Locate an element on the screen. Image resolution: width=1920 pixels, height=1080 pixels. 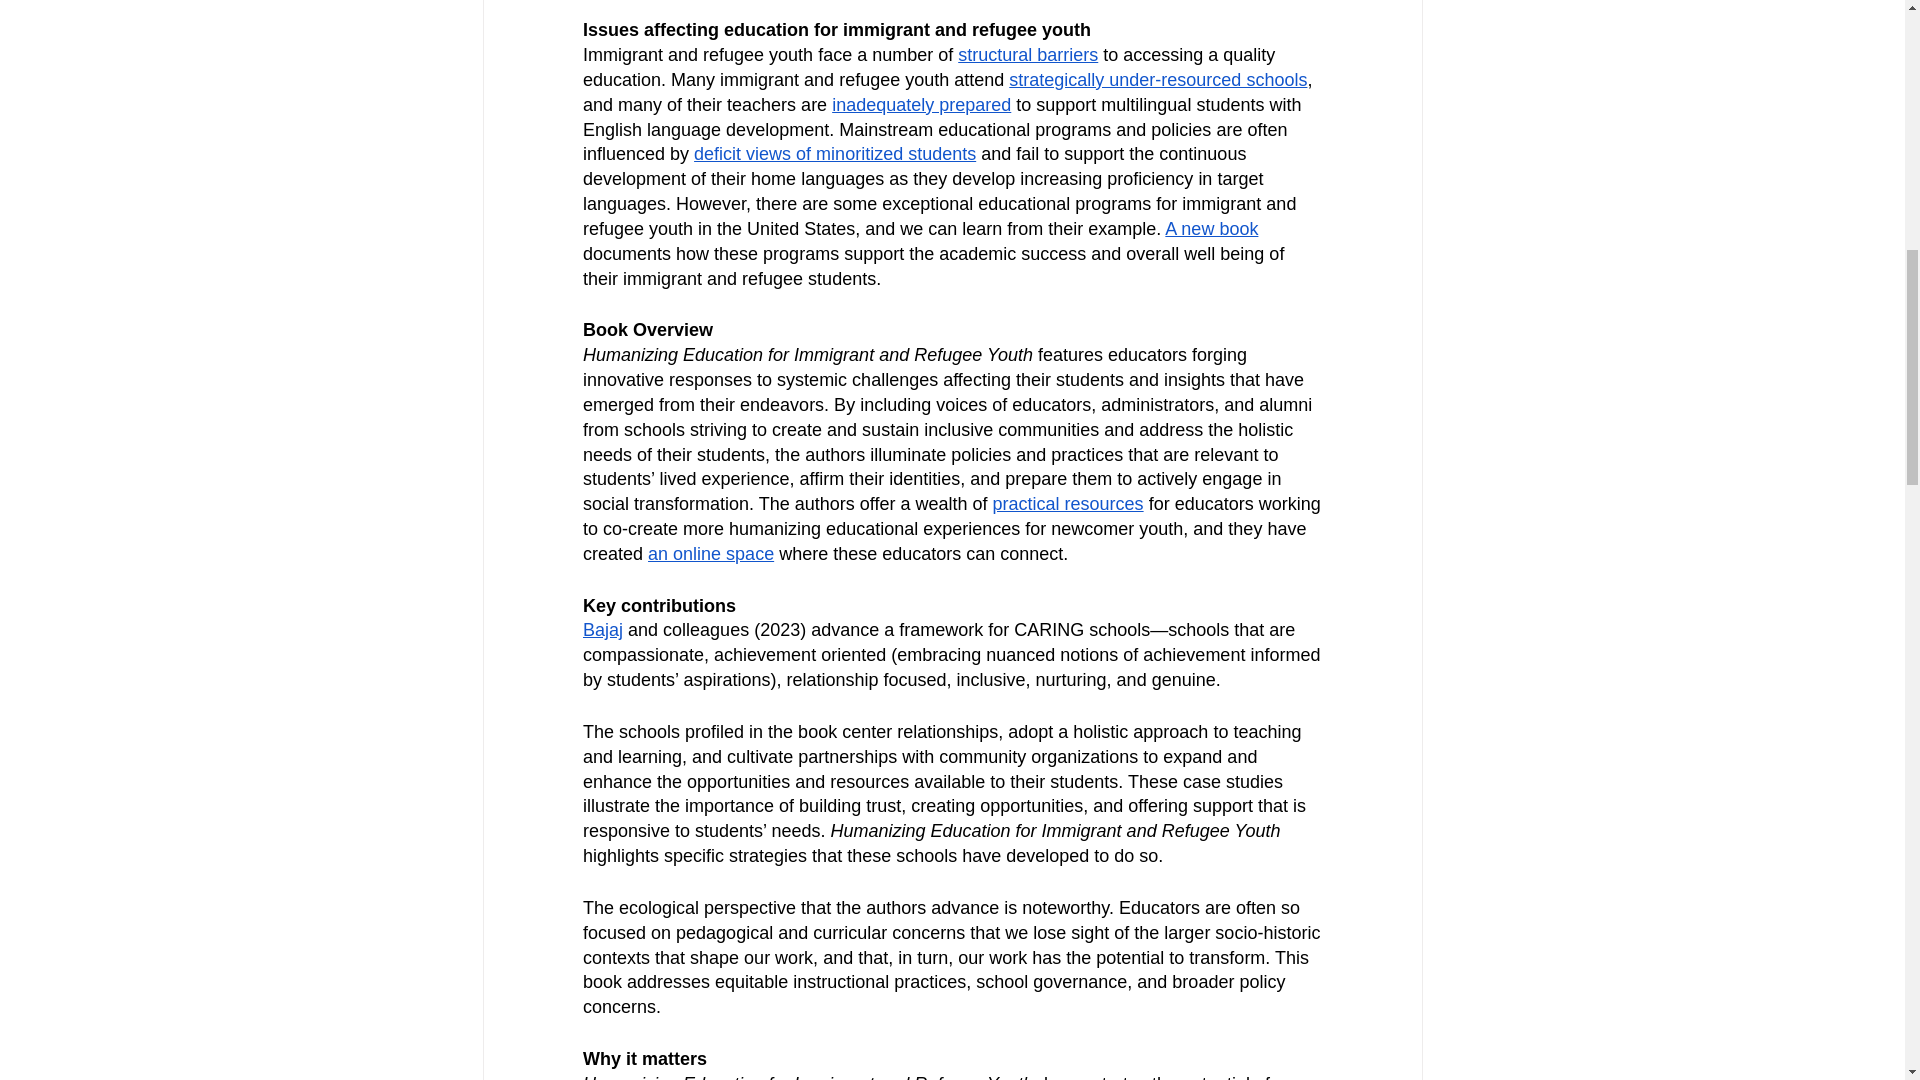
strategically under-resourced schools is located at coordinates (1158, 80).